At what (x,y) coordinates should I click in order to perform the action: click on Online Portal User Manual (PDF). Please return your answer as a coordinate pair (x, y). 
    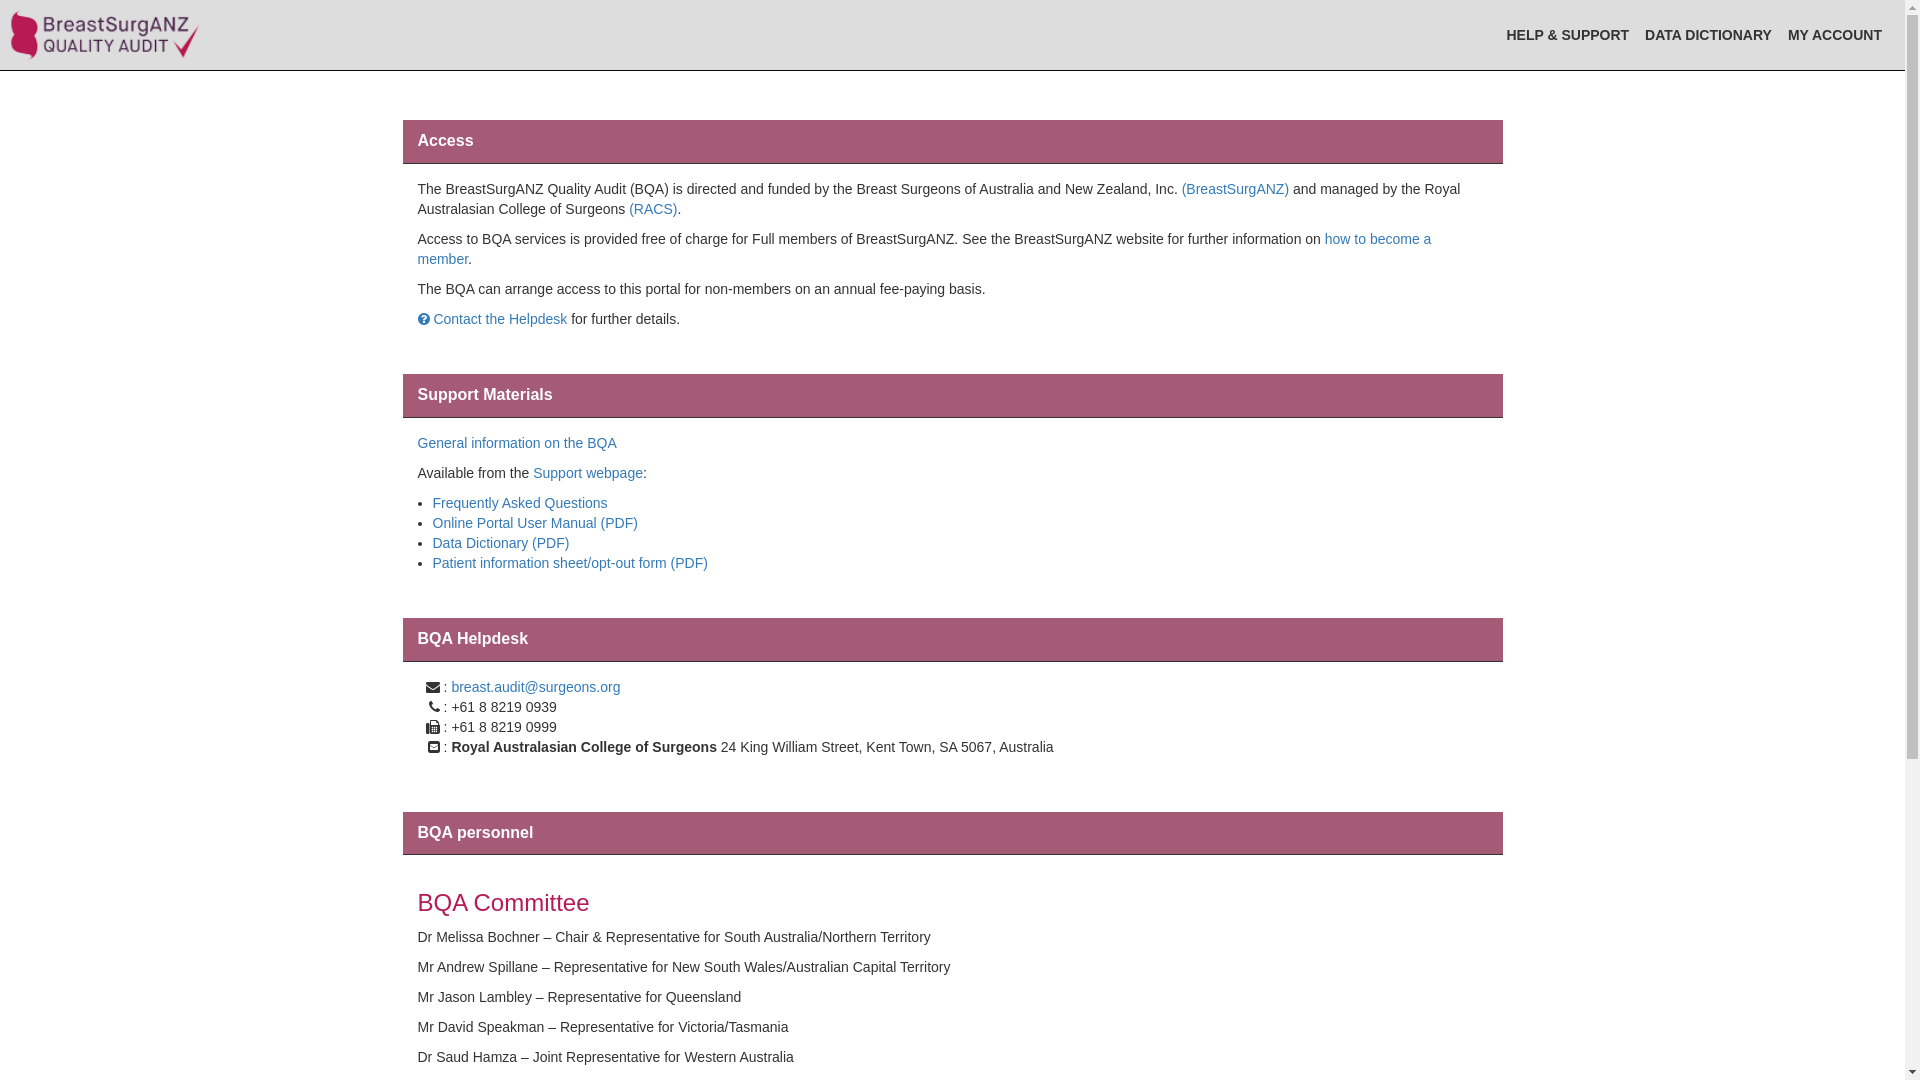
    Looking at the image, I should click on (534, 523).